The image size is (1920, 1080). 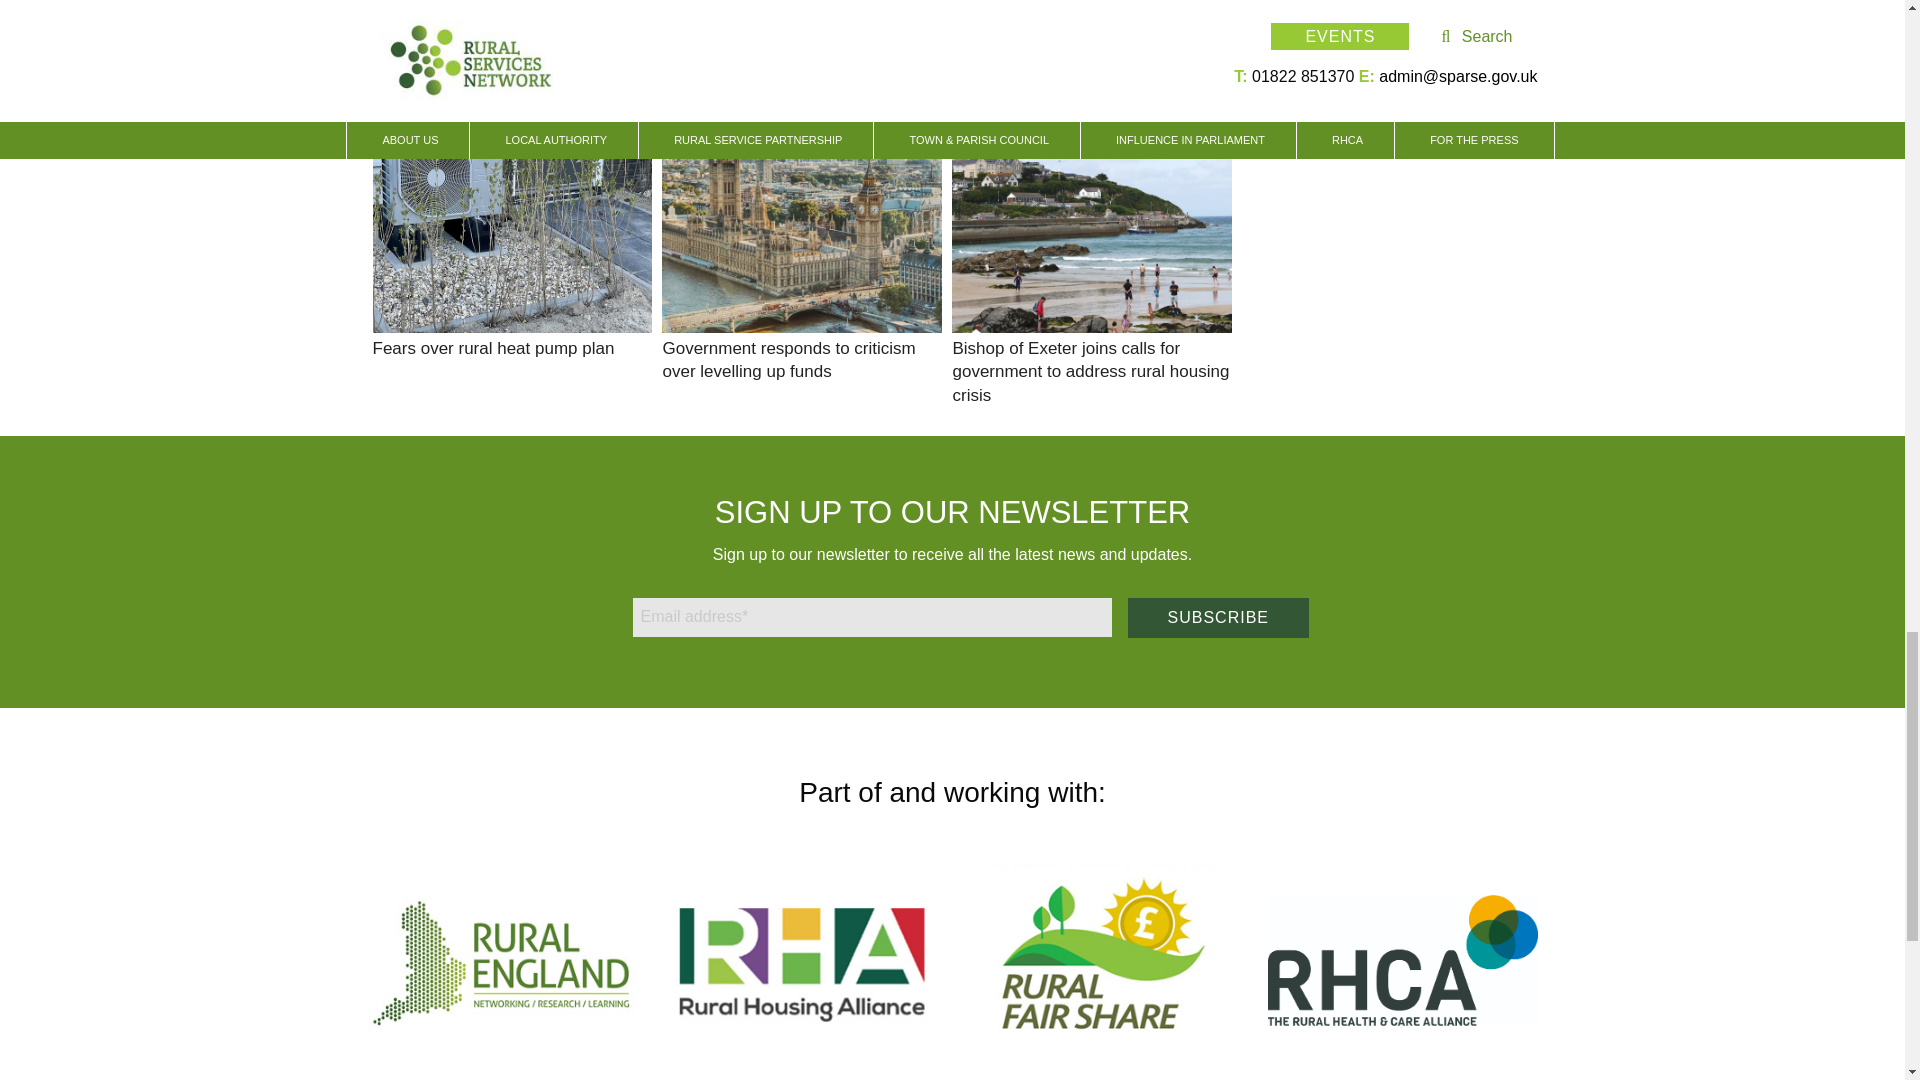 What do you see at coordinates (491, 24) in the screenshot?
I see `Conference Spotlight: Focus on Rural Transport` at bounding box center [491, 24].